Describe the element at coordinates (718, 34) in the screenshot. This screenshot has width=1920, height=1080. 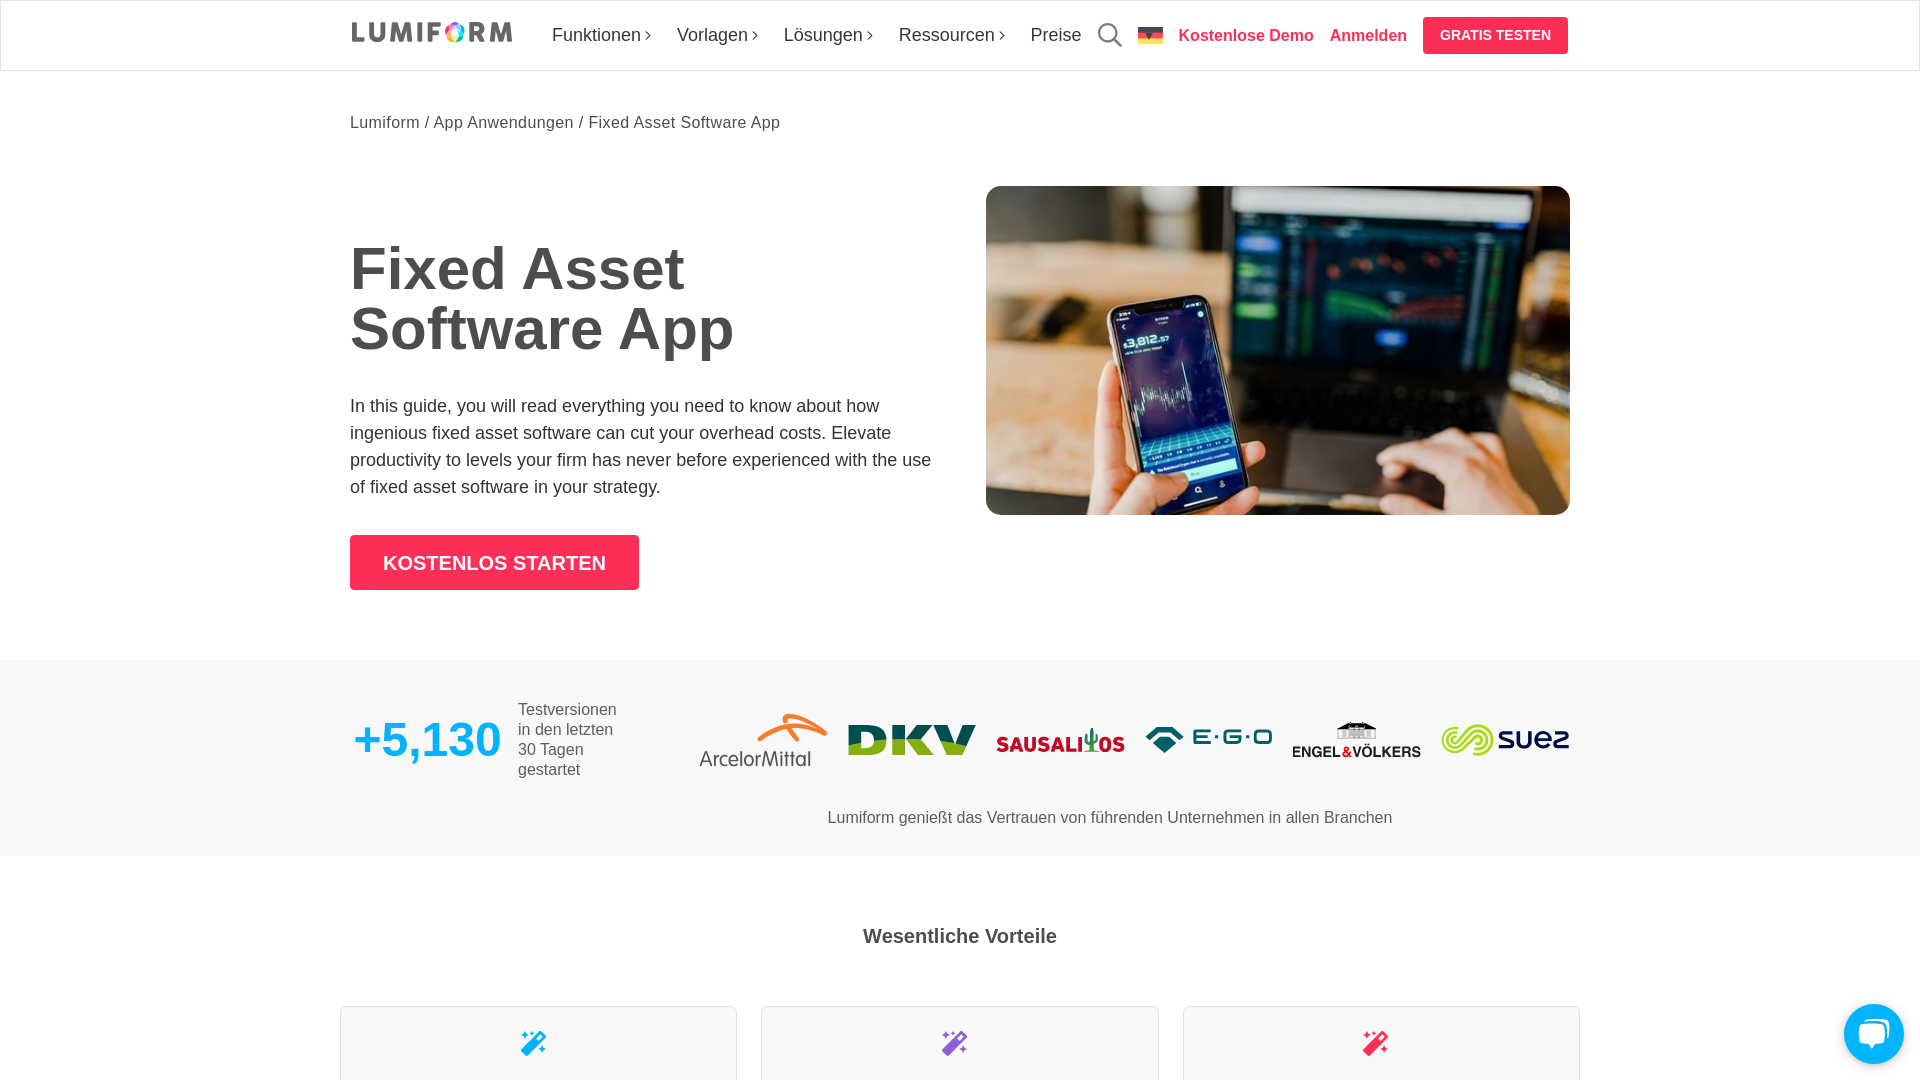
I see `Vorlagen` at that location.